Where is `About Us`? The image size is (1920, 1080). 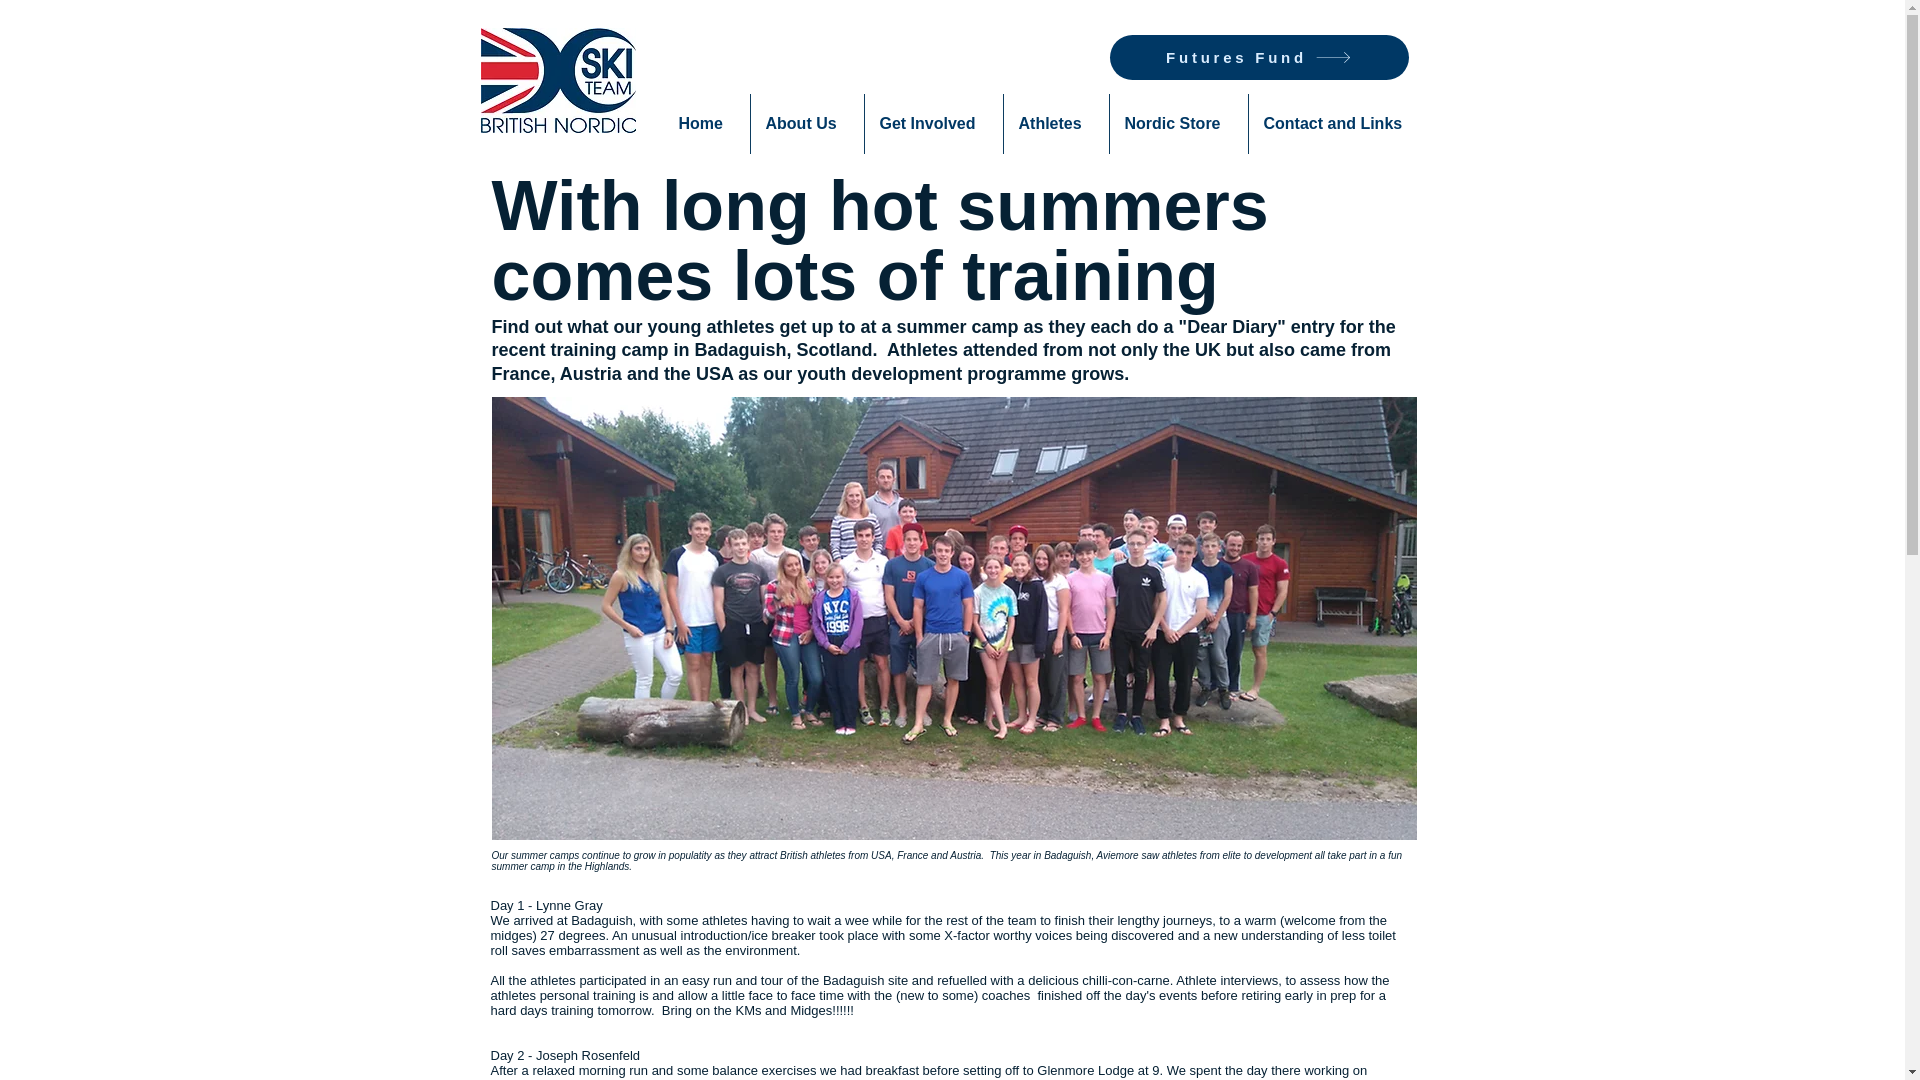 About Us is located at coordinates (806, 124).